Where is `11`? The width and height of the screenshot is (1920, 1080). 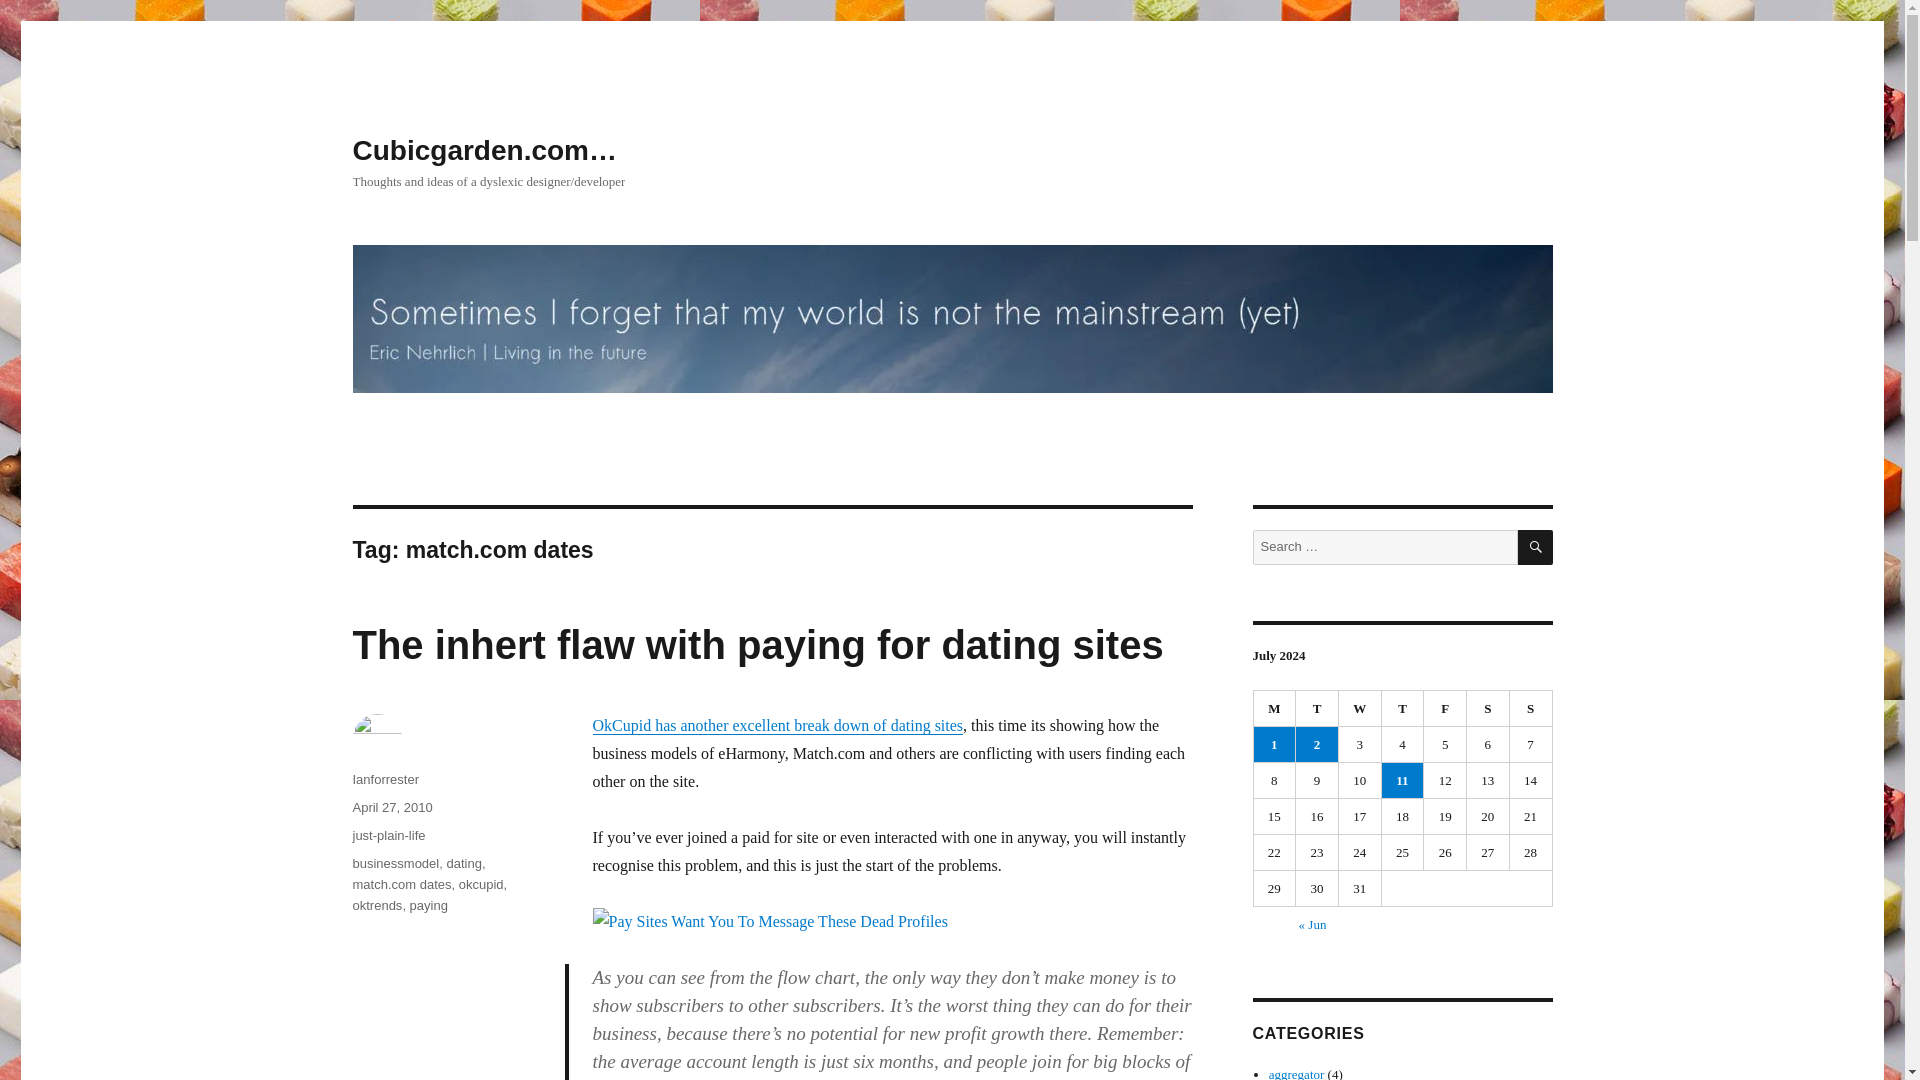
11 is located at coordinates (1403, 780).